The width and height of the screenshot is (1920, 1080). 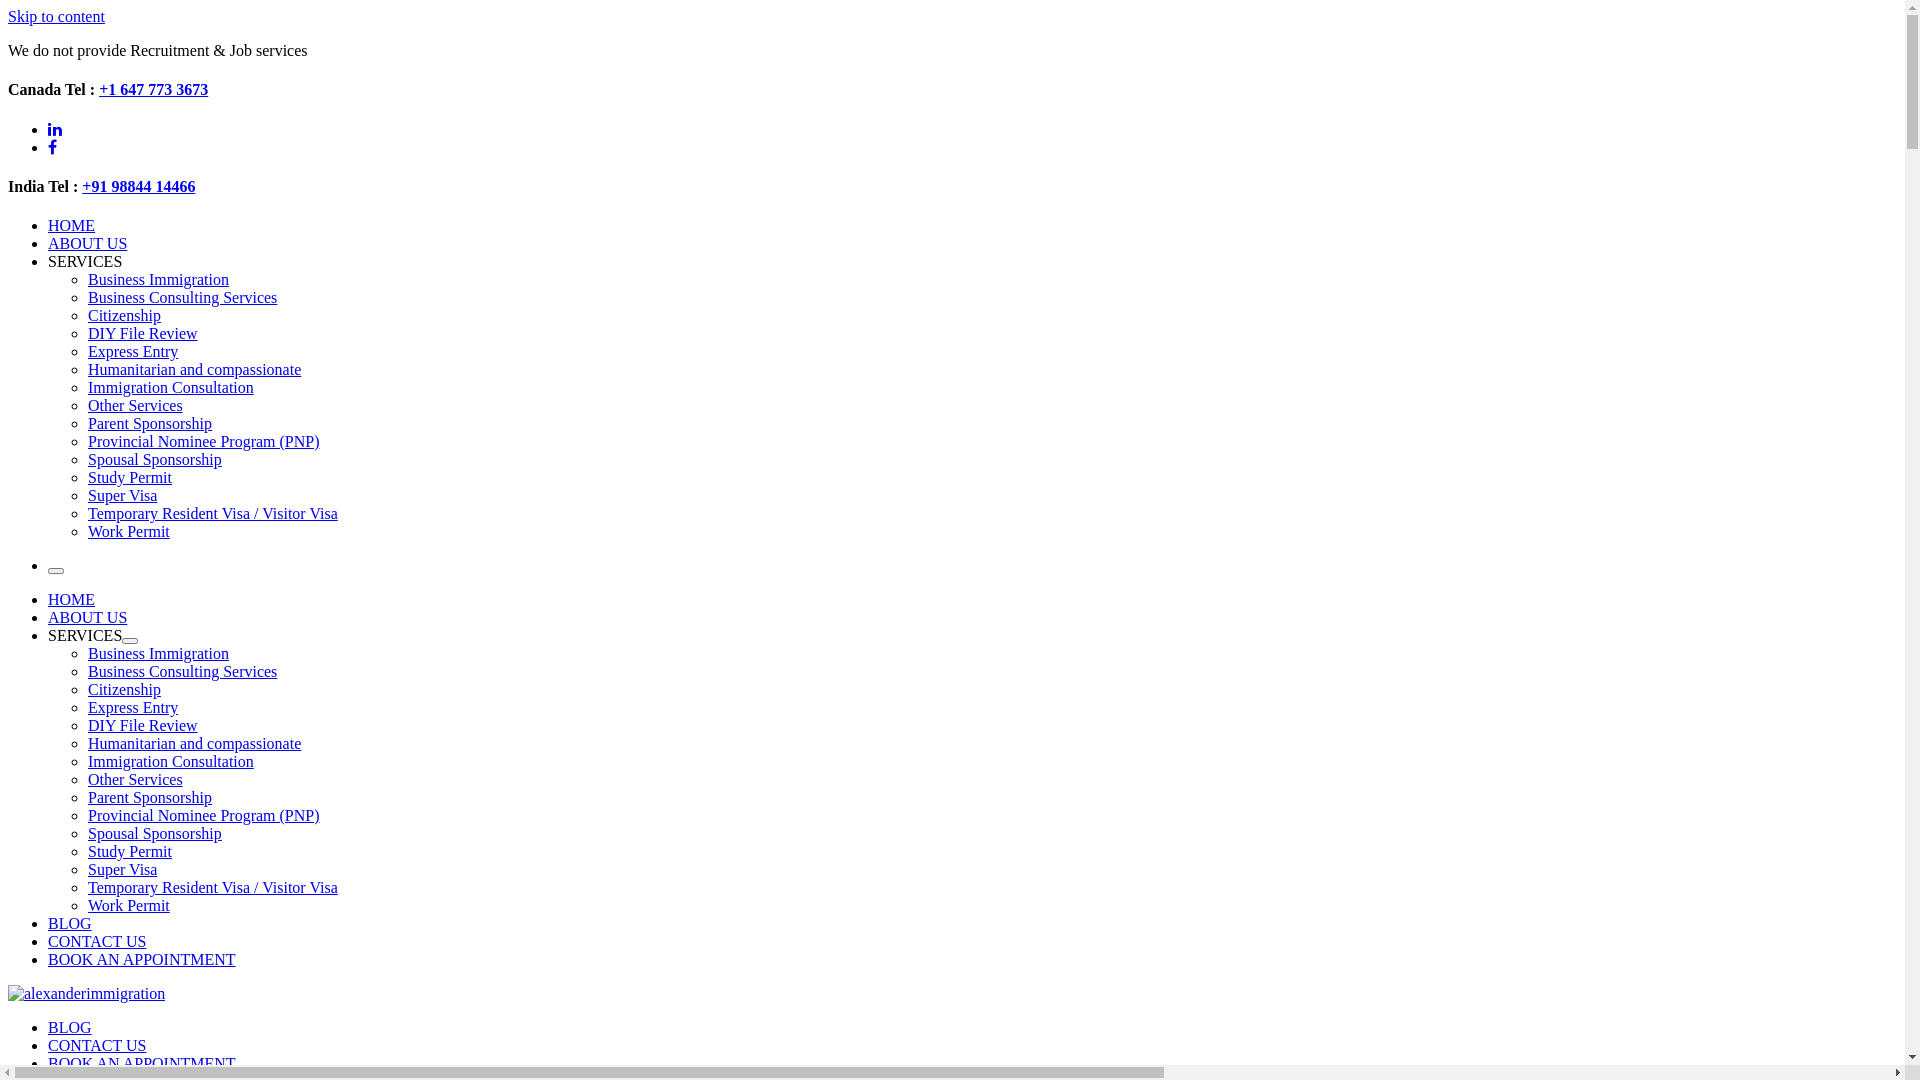 I want to click on Spousal Sponsorship, so click(x=155, y=460).